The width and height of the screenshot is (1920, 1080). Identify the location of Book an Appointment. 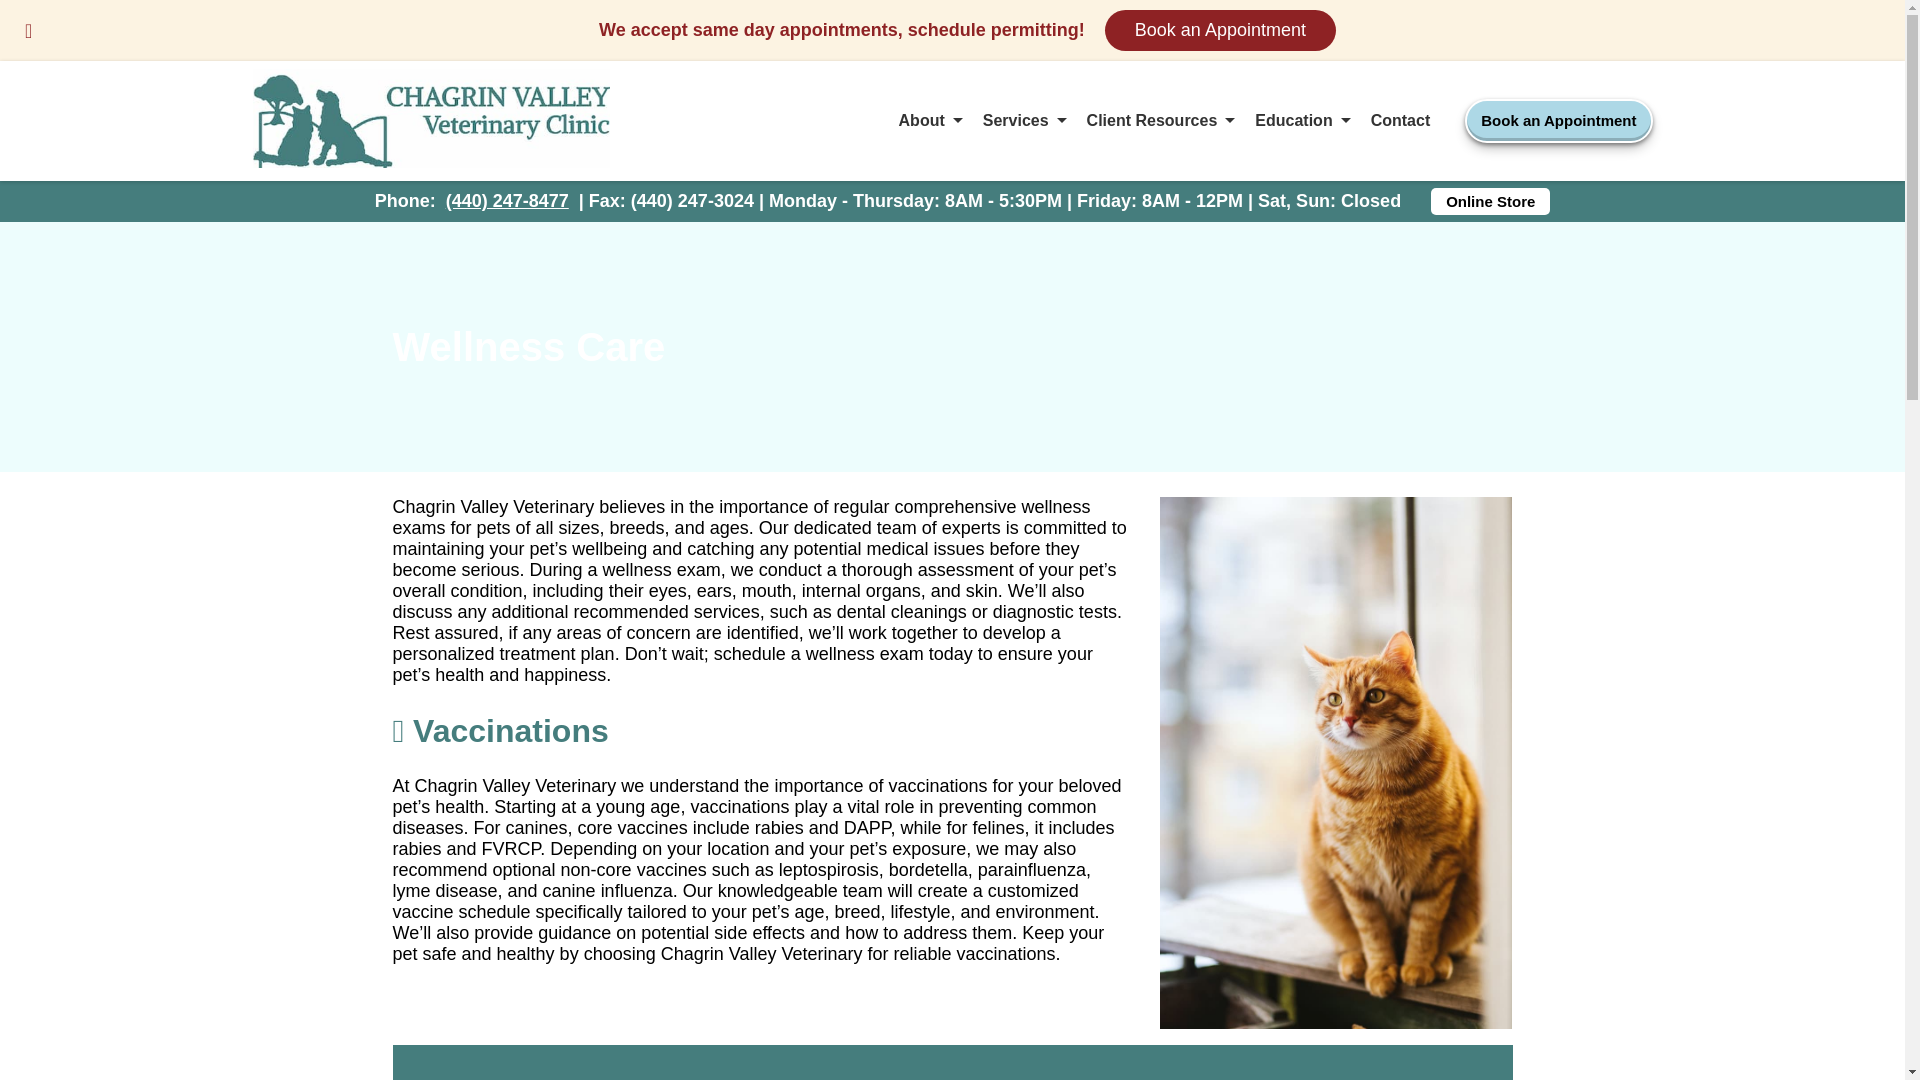
(1220, 30).